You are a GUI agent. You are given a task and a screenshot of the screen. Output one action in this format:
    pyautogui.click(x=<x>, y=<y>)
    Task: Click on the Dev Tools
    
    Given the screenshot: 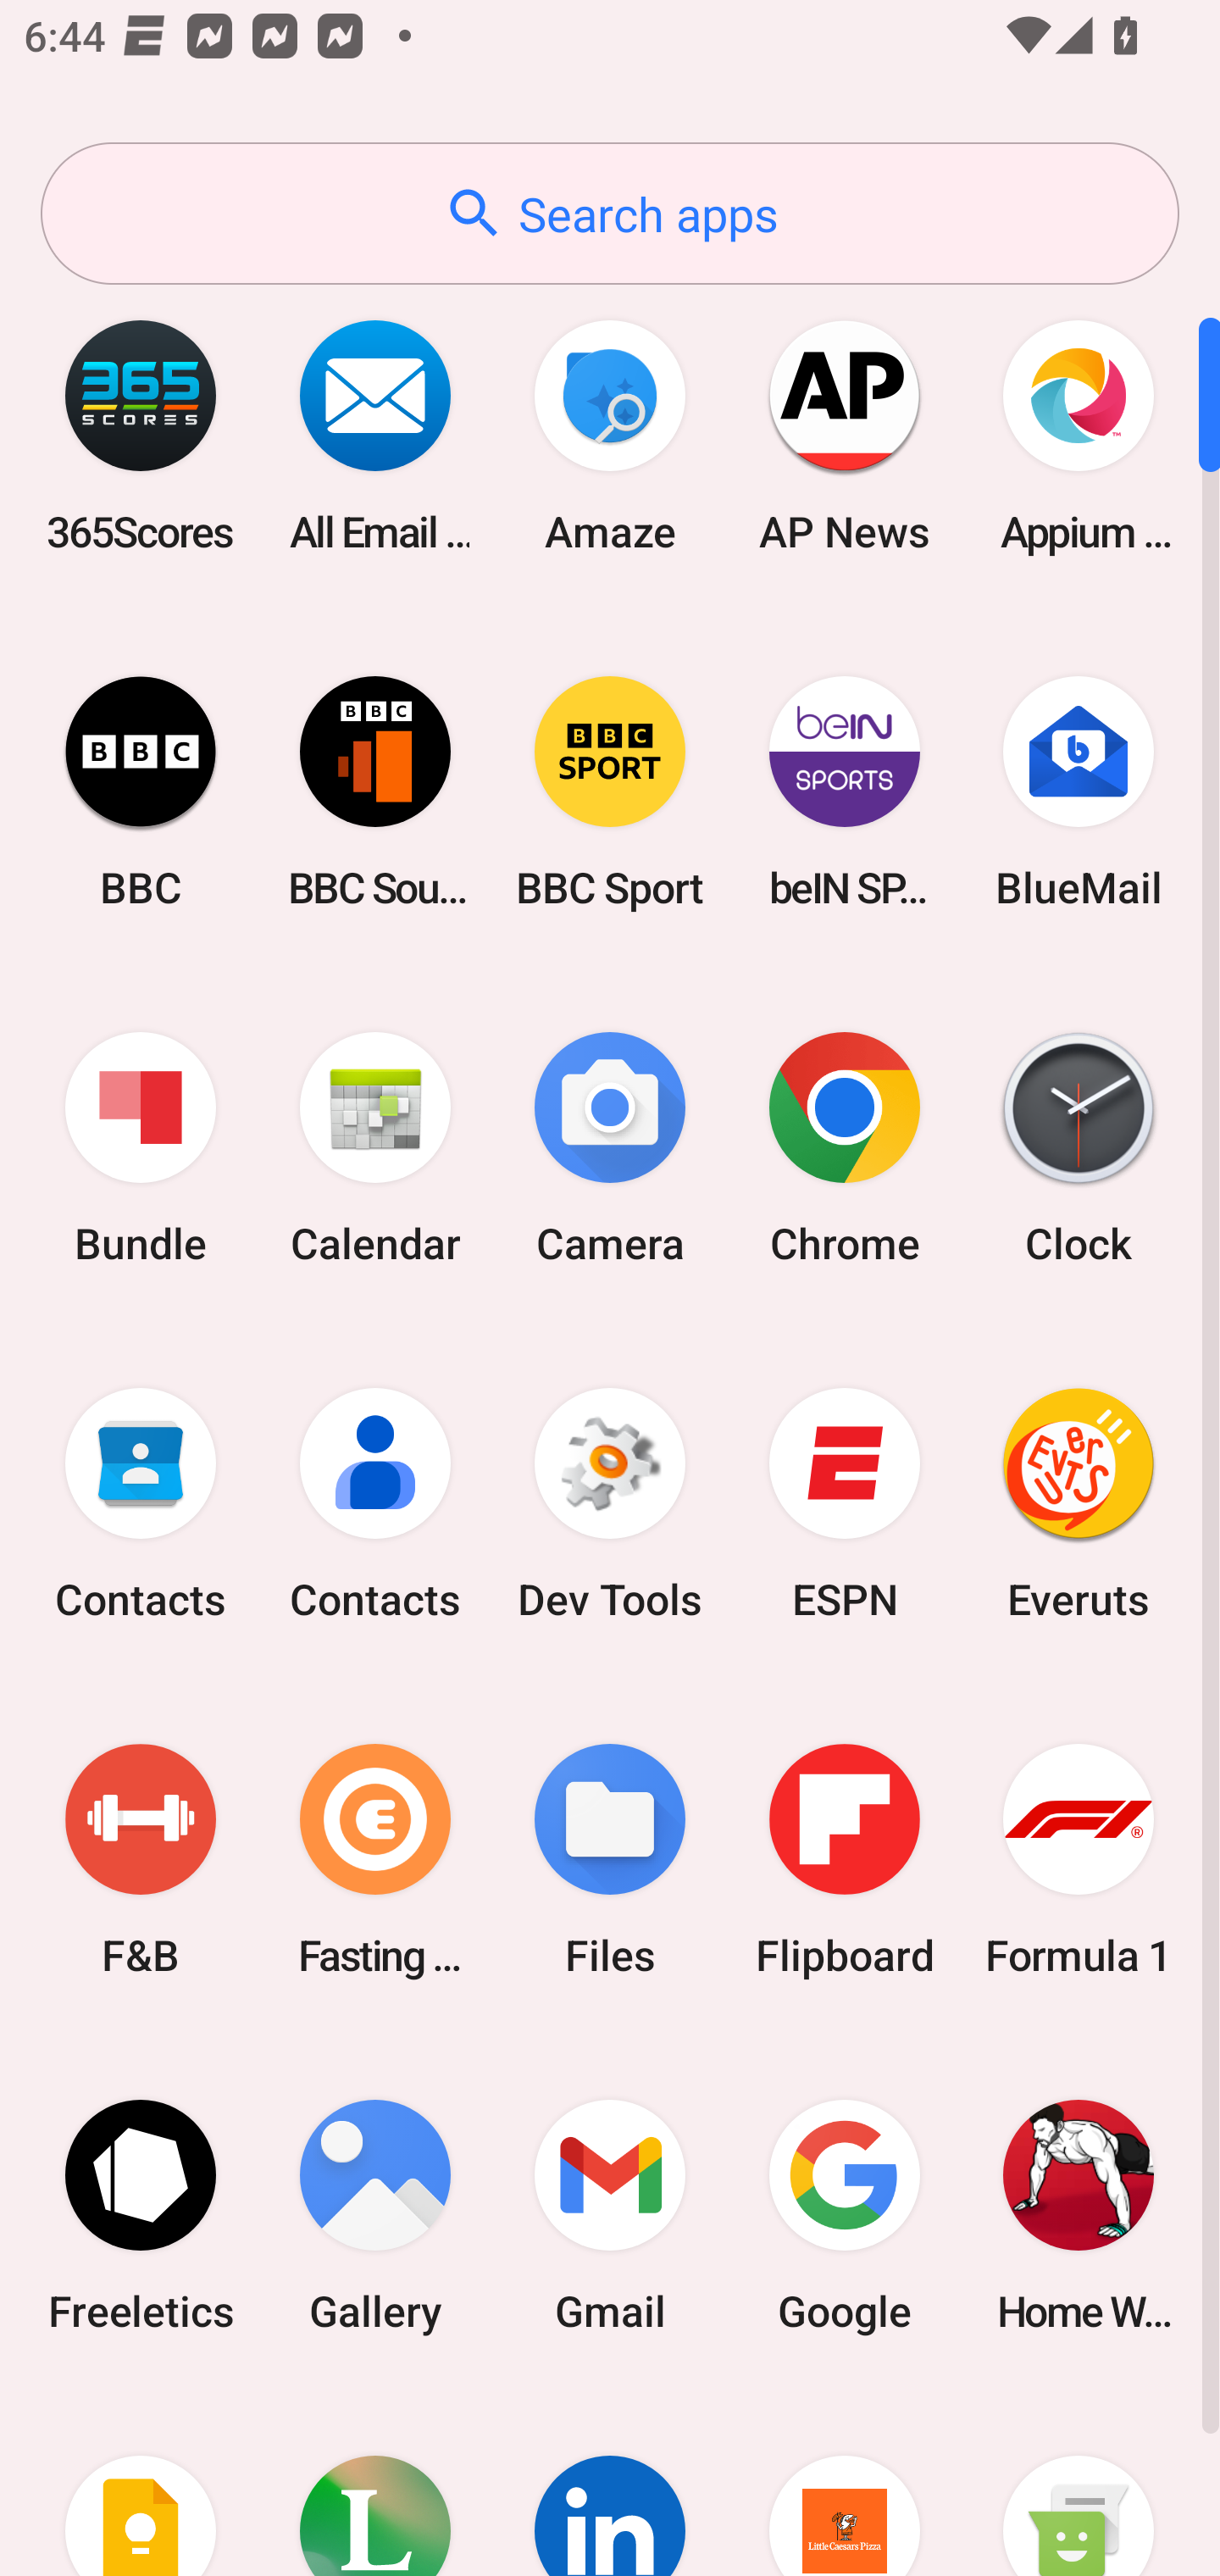 What is the action you would take?
    pyautogui.click(x=610, y=1504)
    